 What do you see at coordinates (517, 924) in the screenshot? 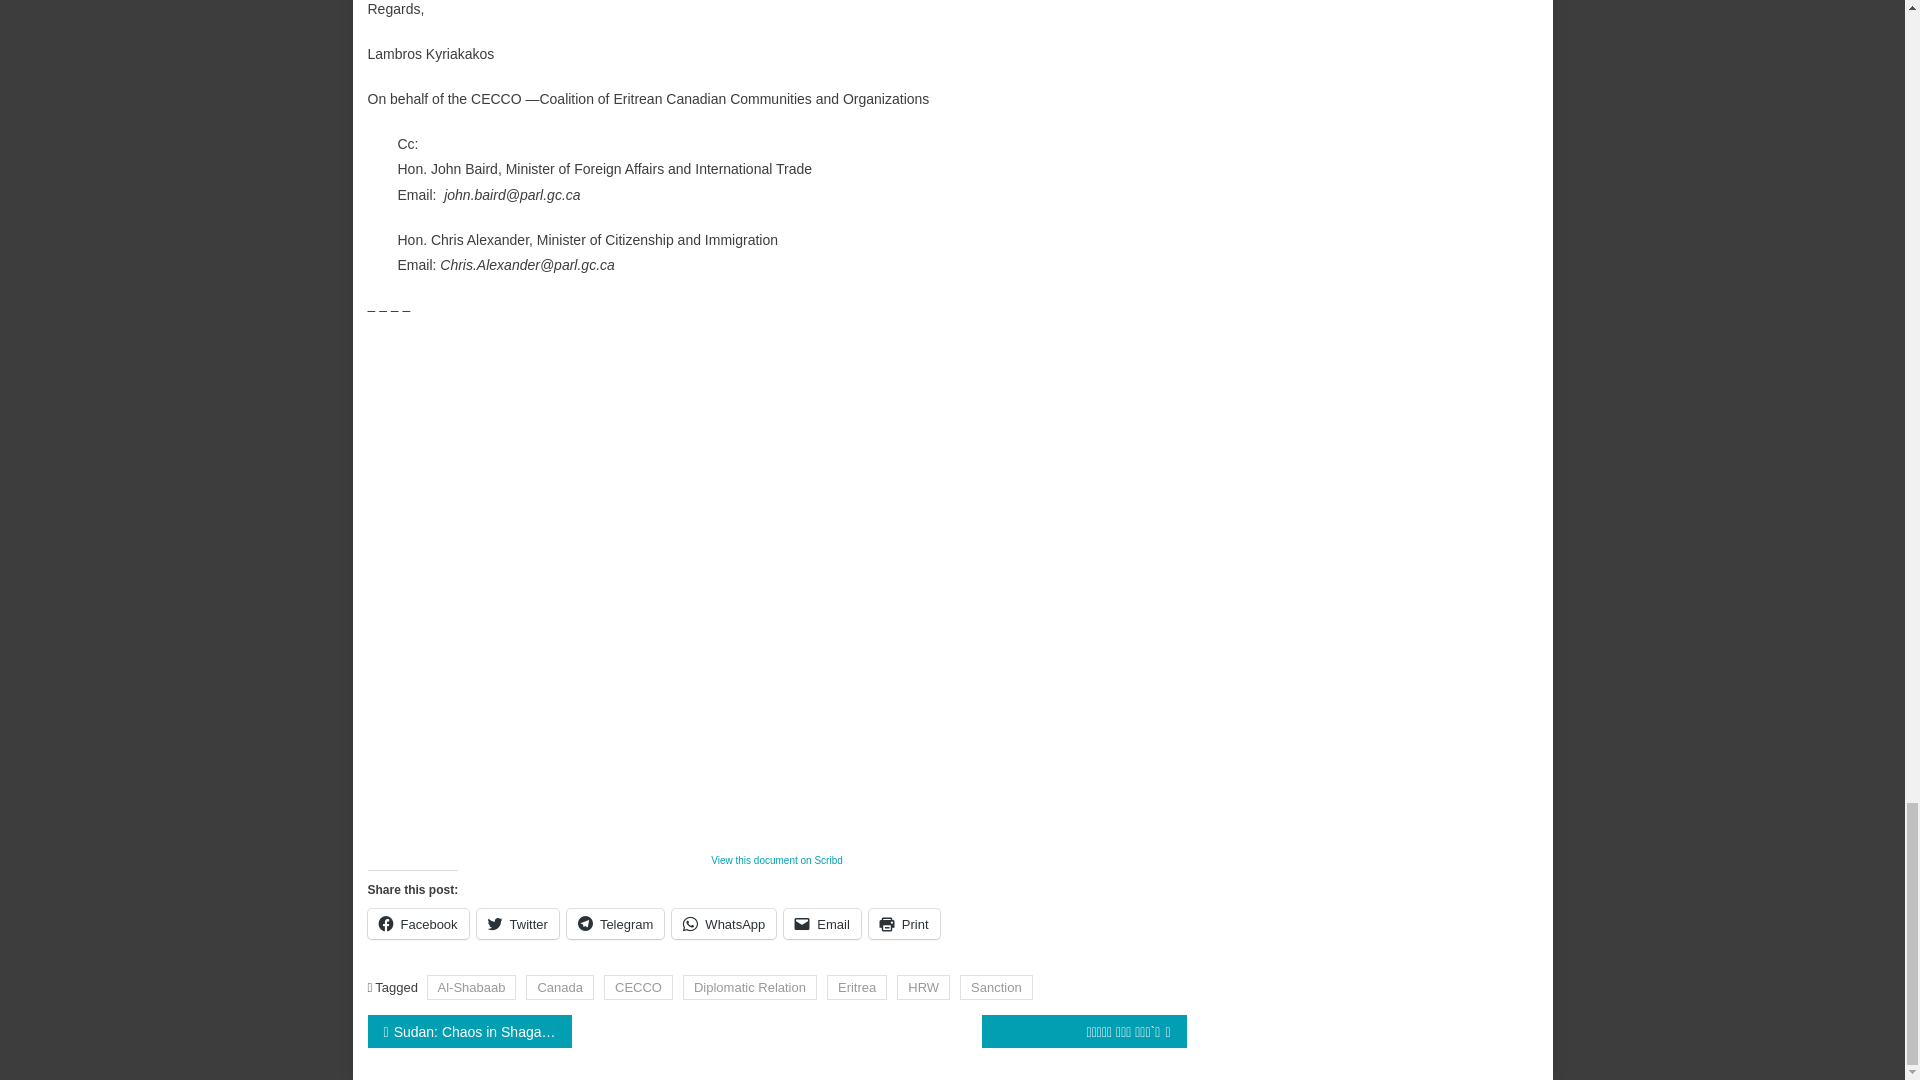
I see `Twitter` at bounding box center [517, 924].